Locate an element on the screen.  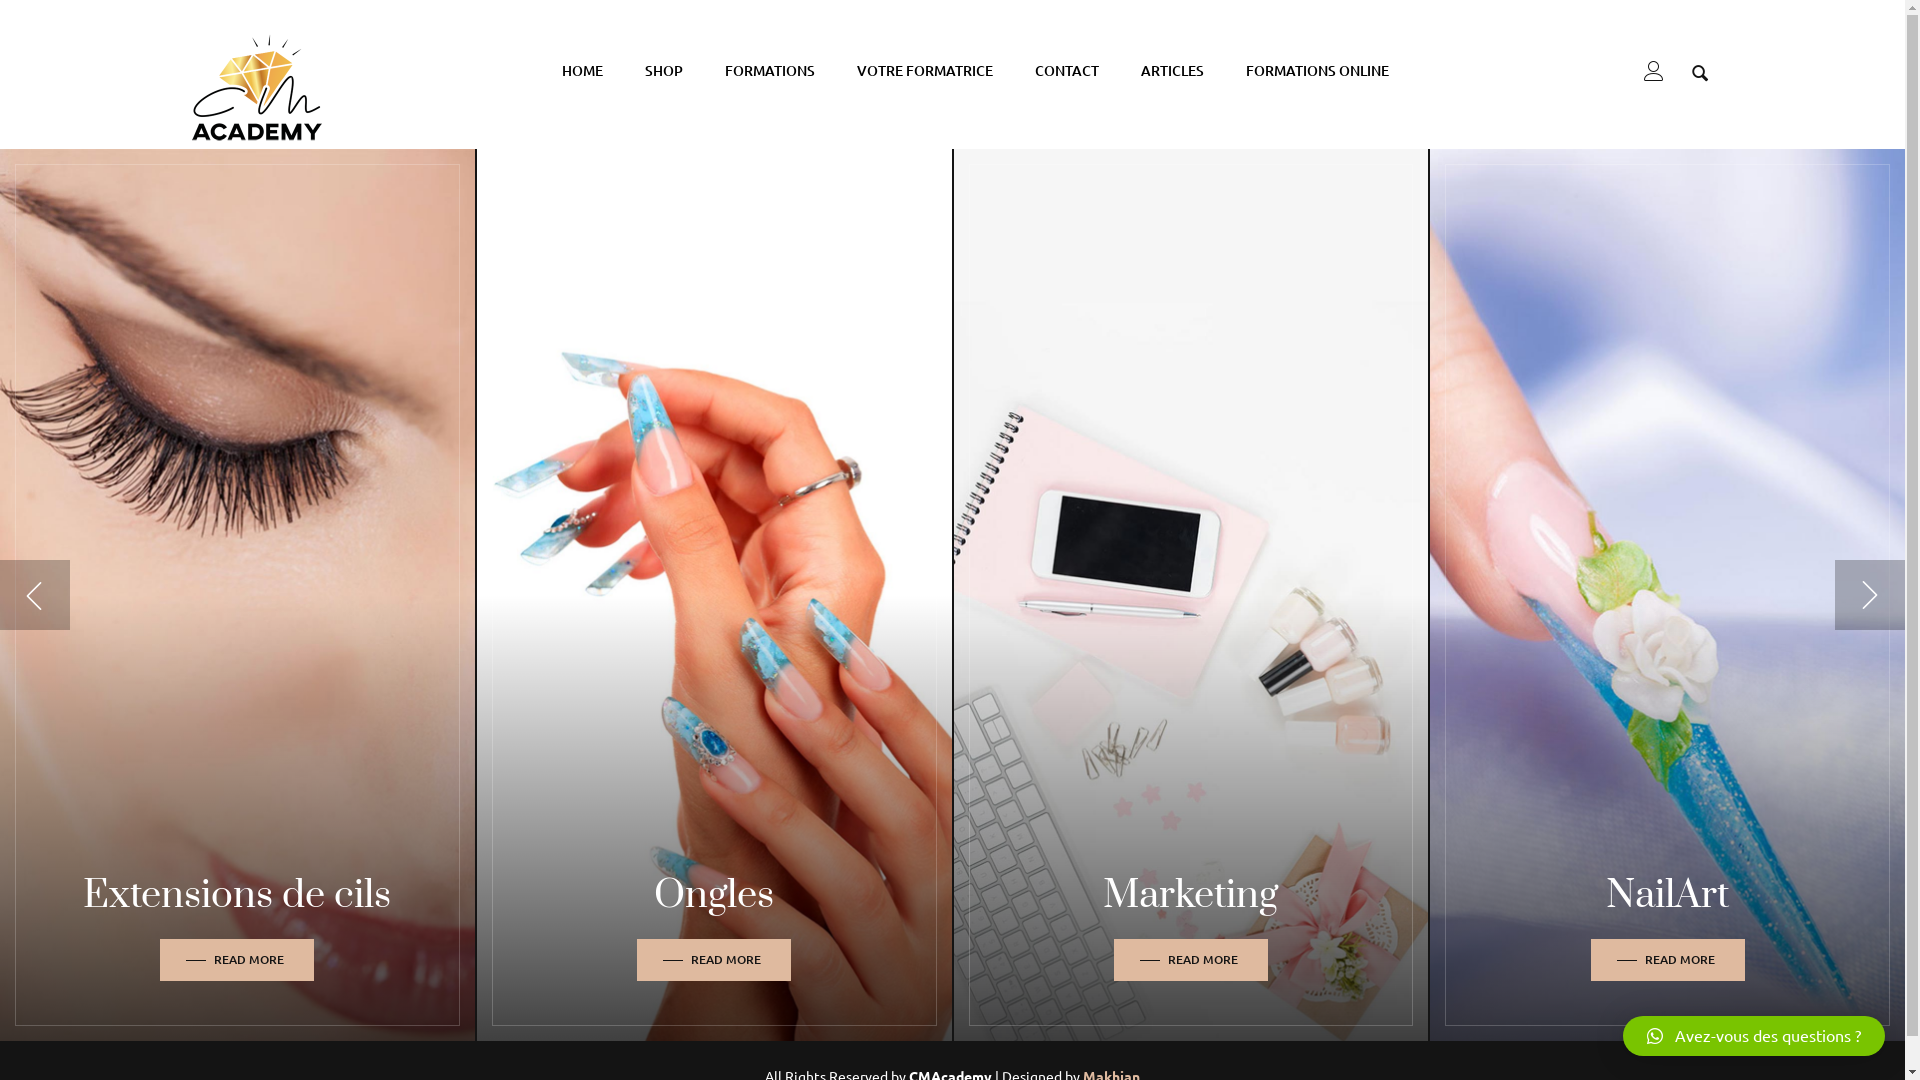
HOME is located at coordinates (582, 71).